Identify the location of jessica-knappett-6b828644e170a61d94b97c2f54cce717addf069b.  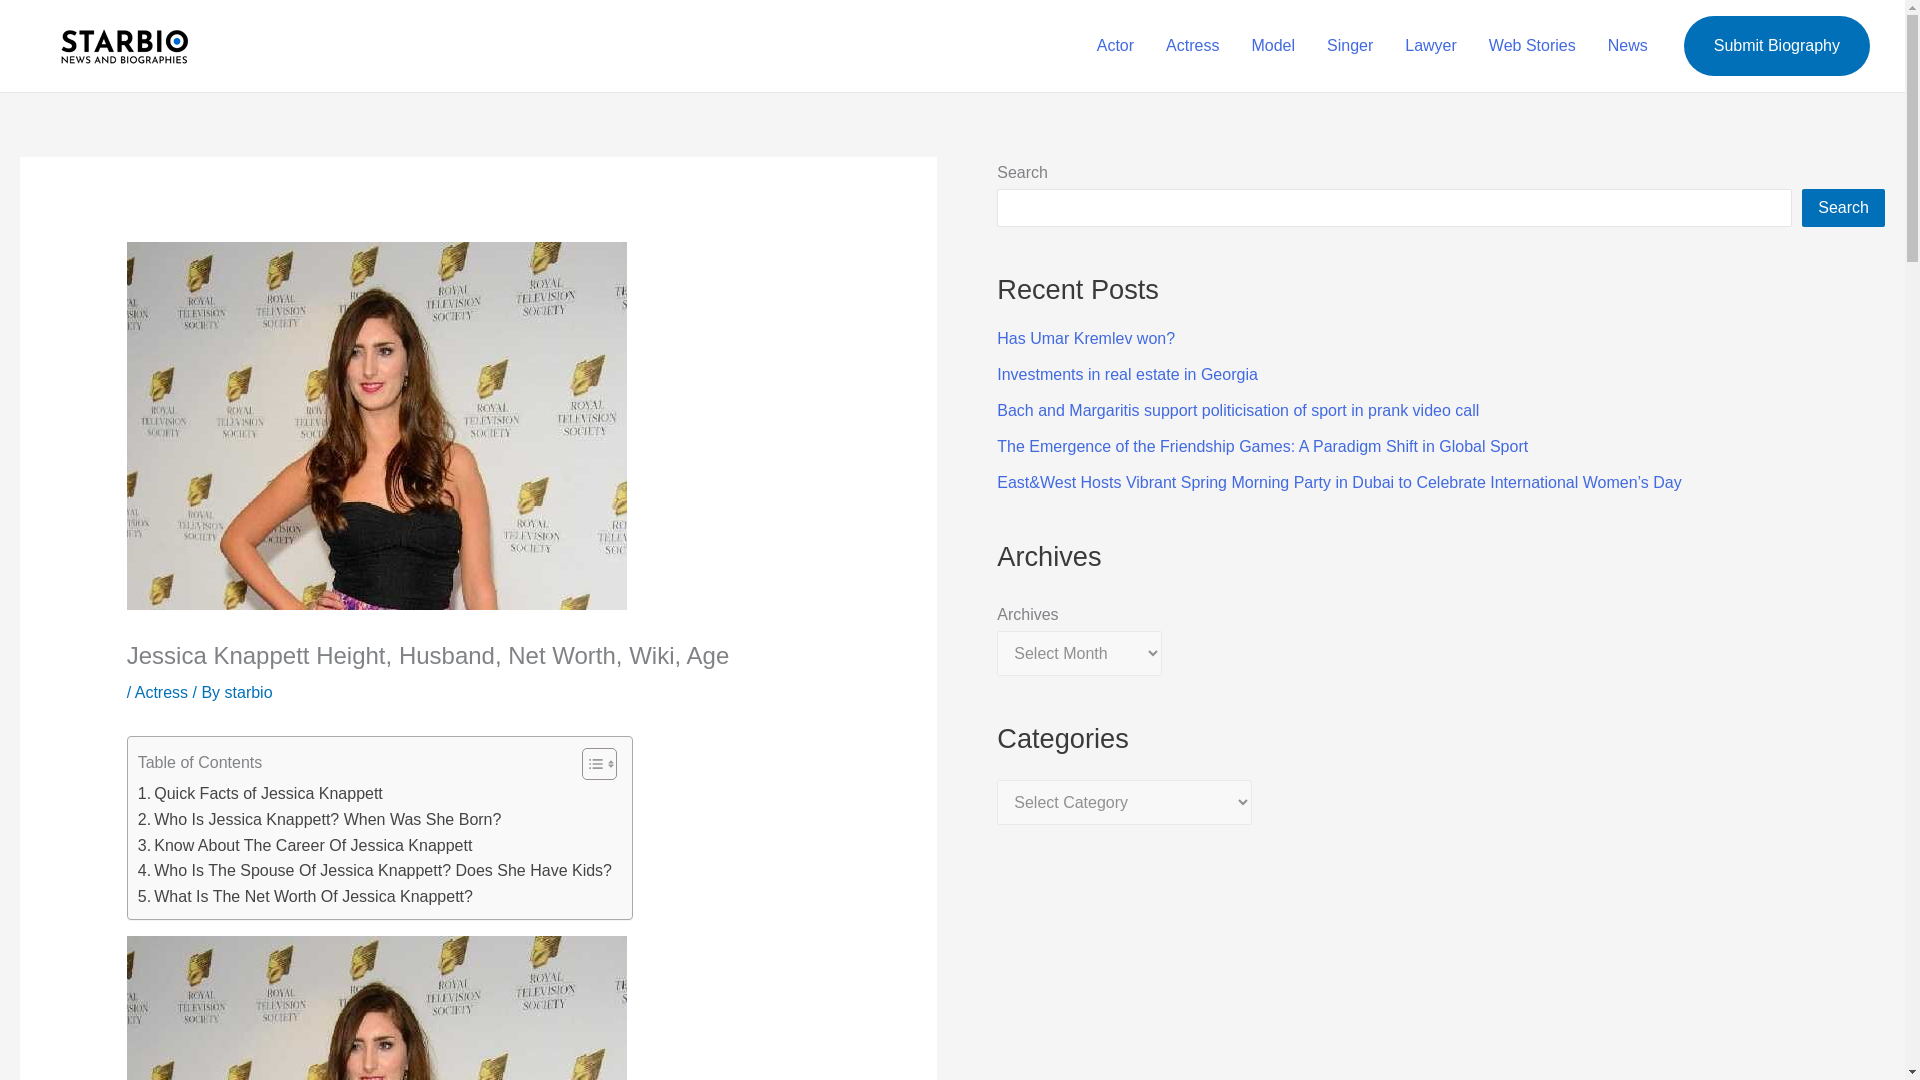
(376, 1008).